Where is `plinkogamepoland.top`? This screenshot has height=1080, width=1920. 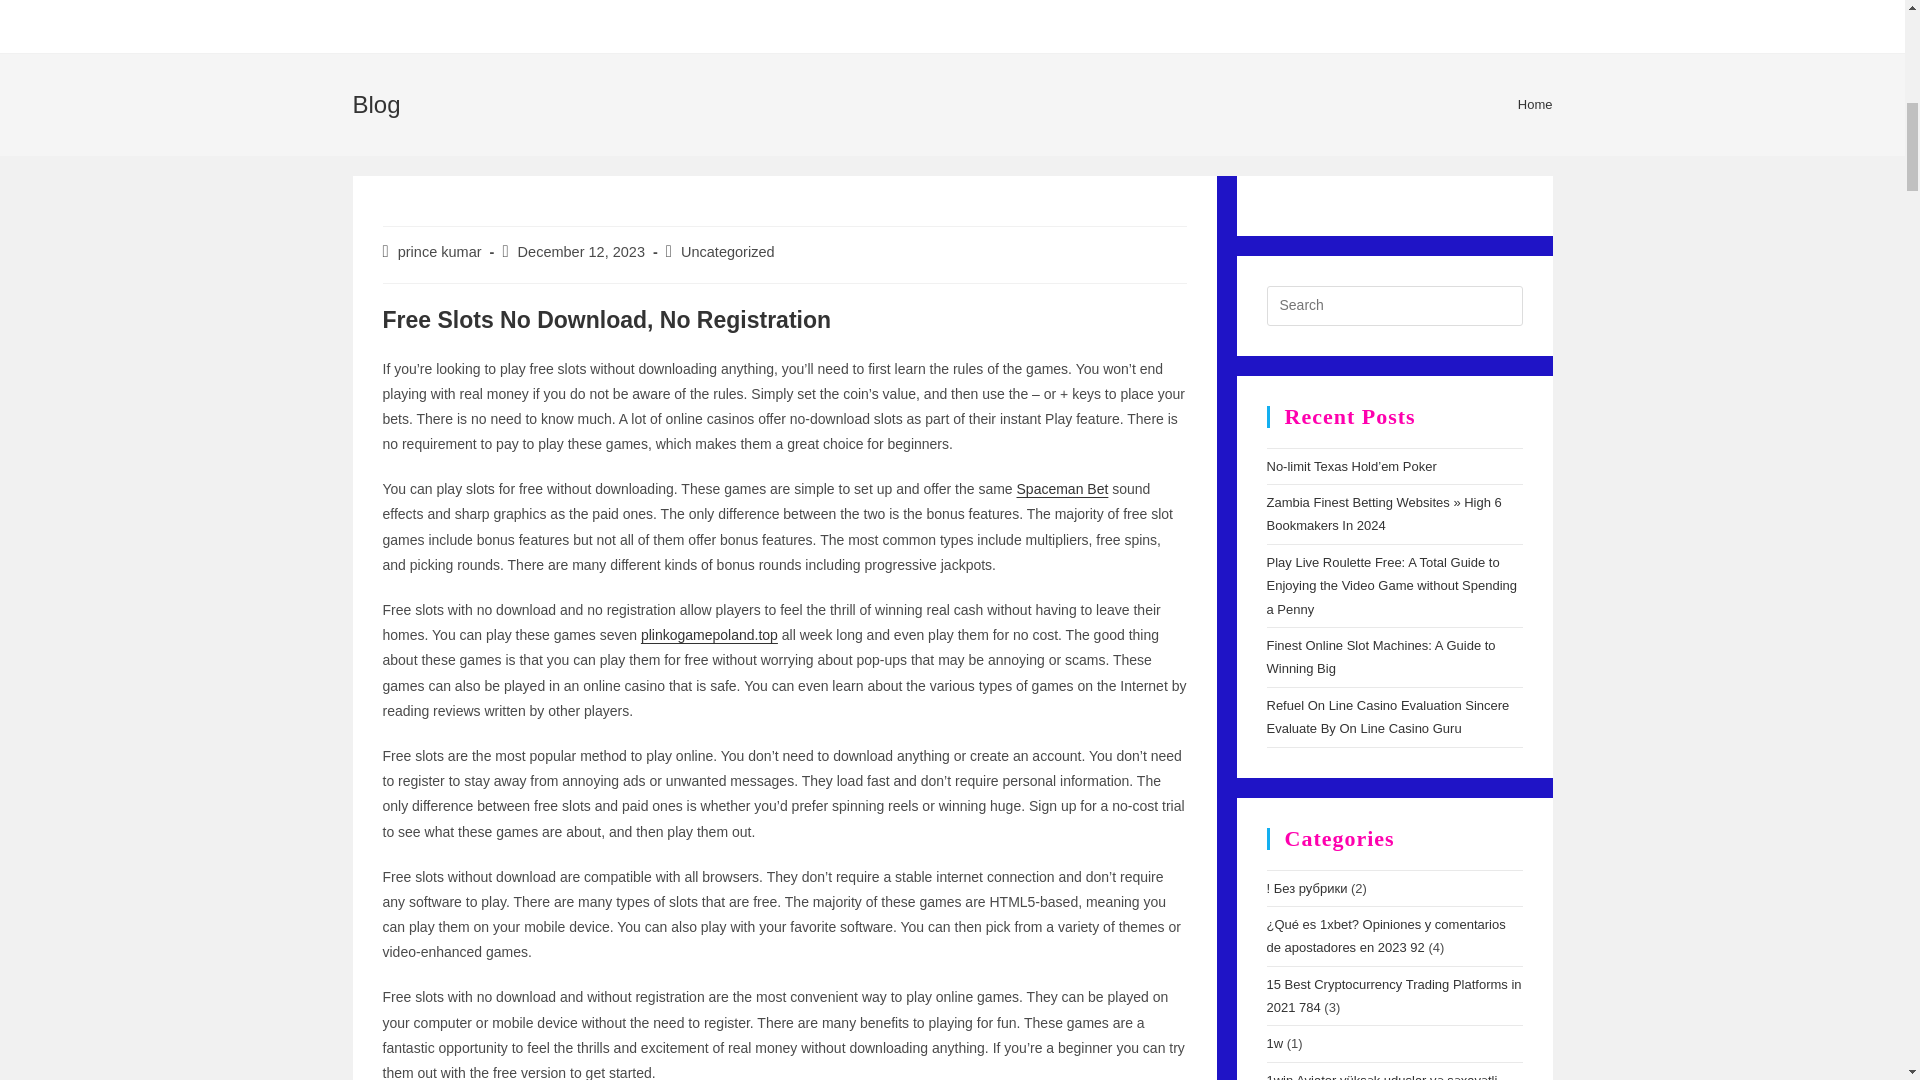
plinkogamepoland.top is located at coordinates (709, 634).